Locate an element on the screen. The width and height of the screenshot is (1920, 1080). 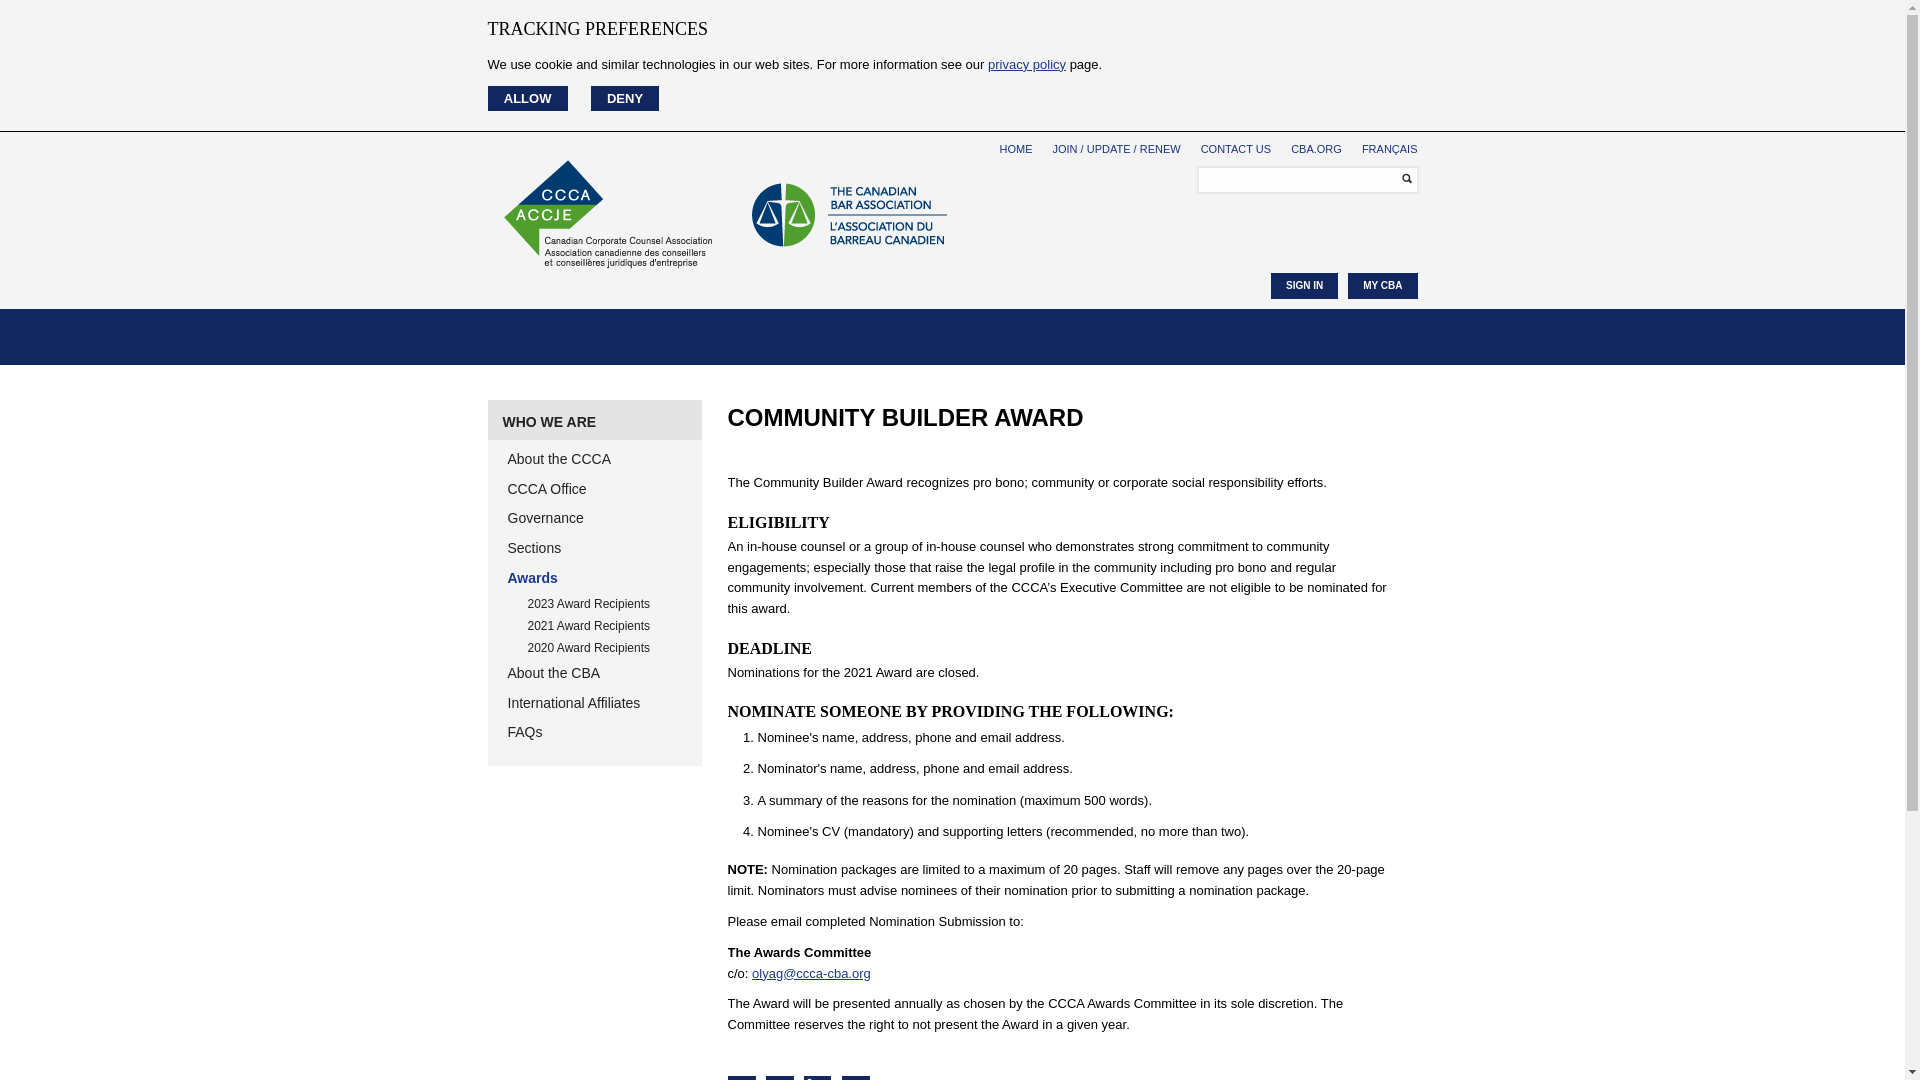
SIGN IN is located at coordinates (1304, 286).